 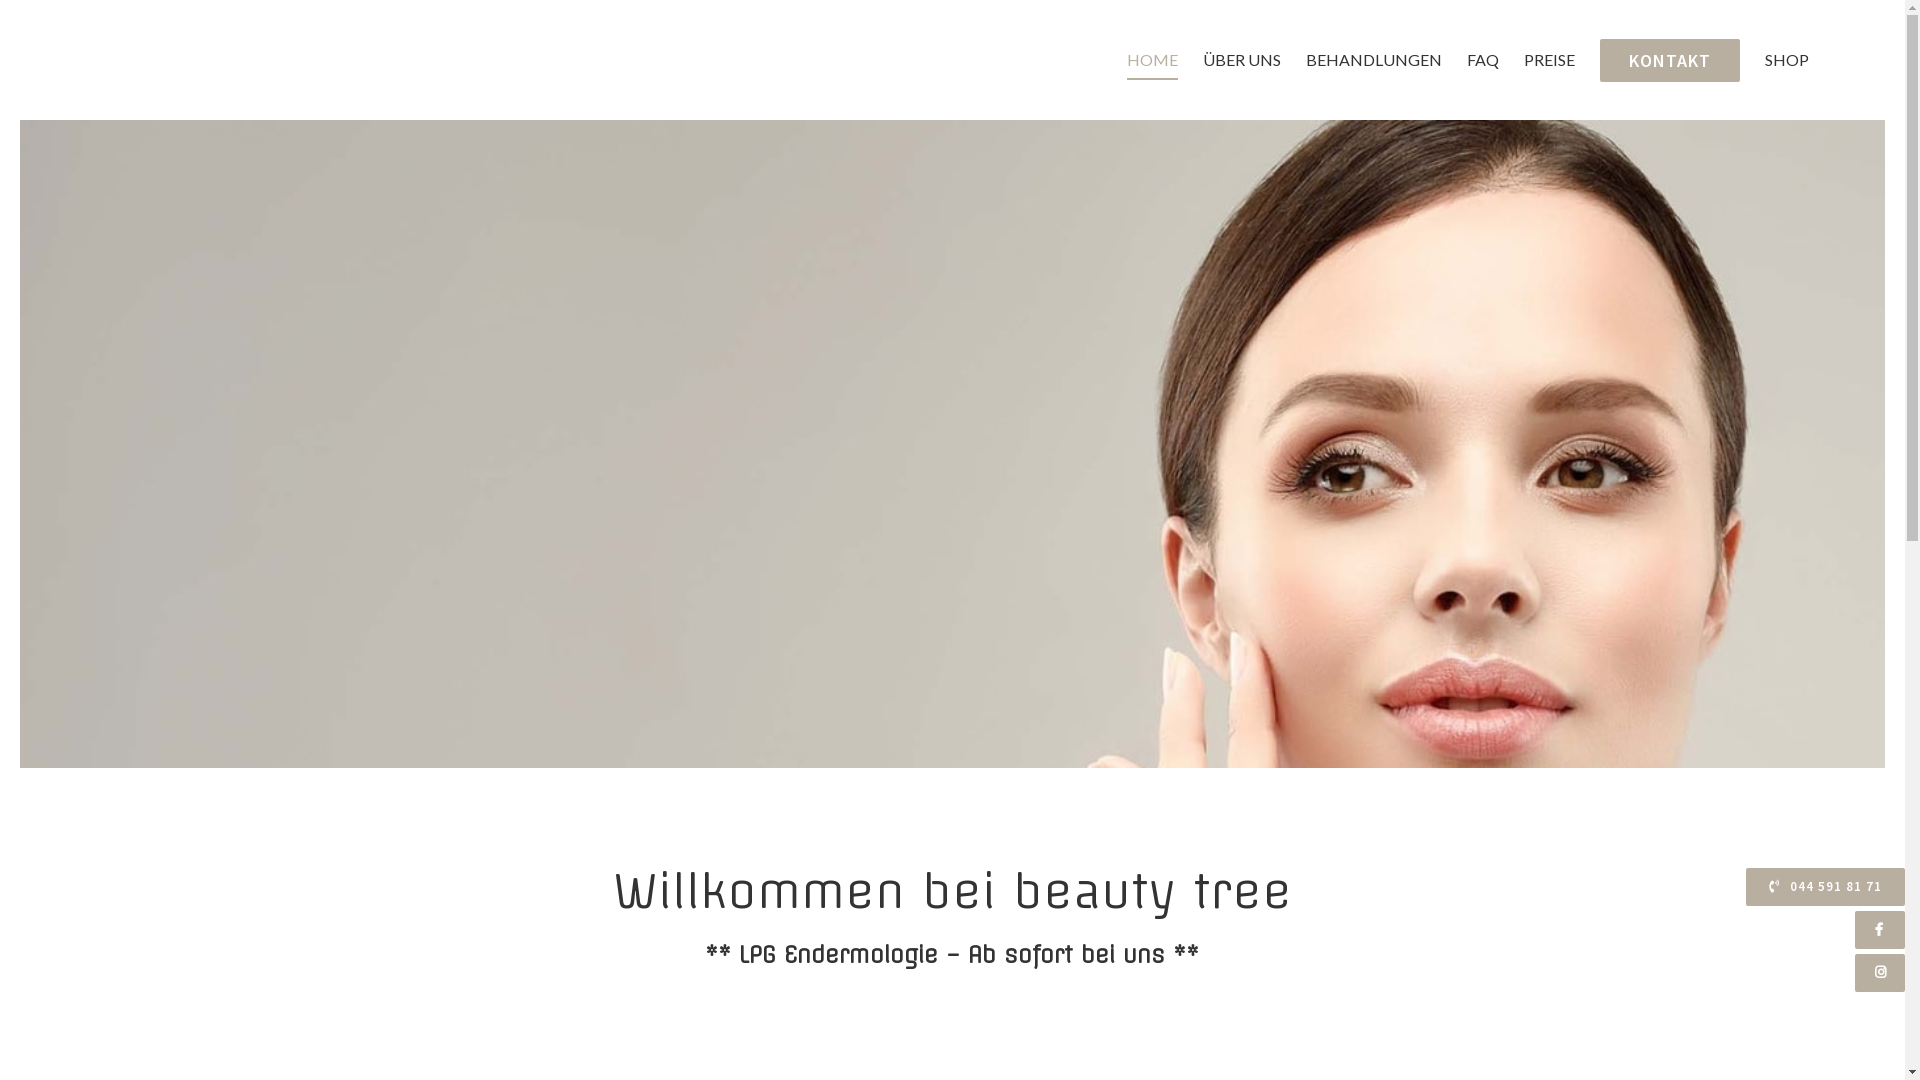 What do you see at coordinates (1826, 887) in the screenshot?
I see `044 591 81 71` at bounding box center [1826, 887].